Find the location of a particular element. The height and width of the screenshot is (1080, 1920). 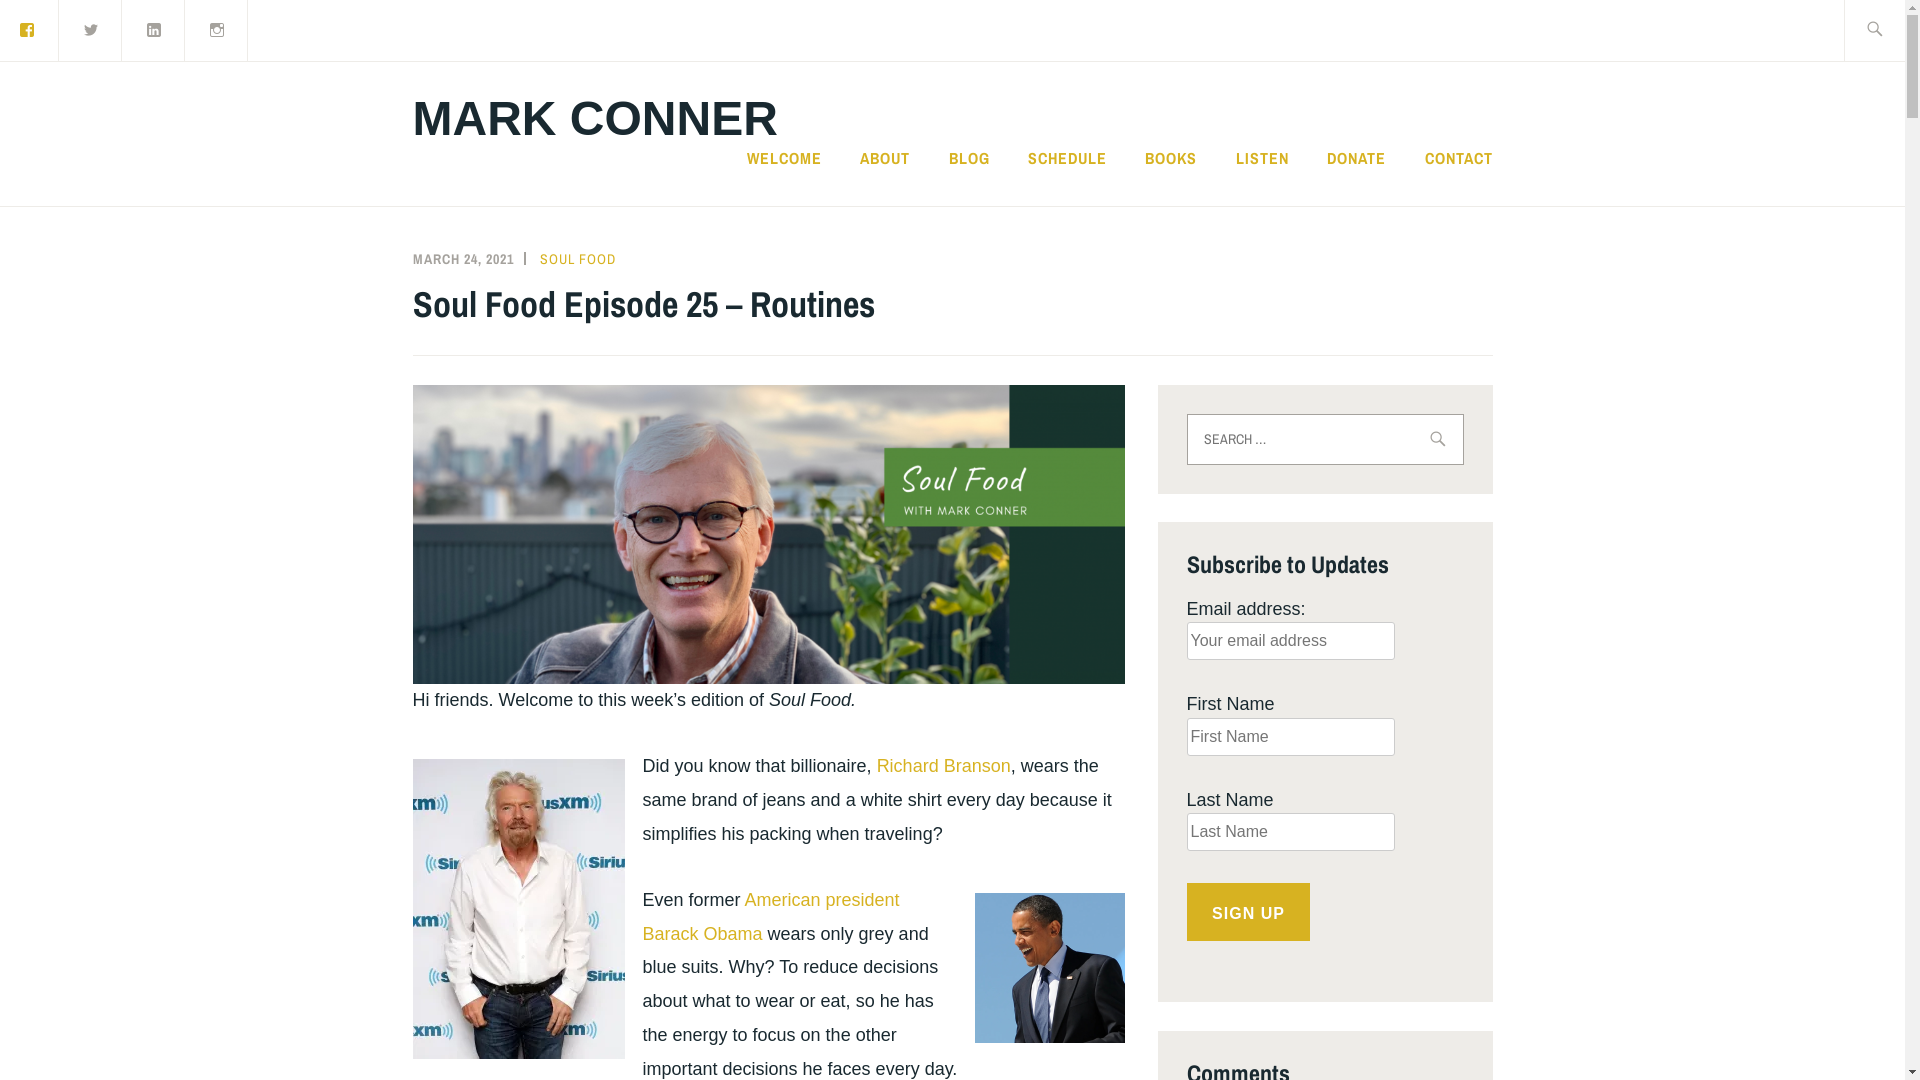

Instagram is located at coordinates (218, 30).